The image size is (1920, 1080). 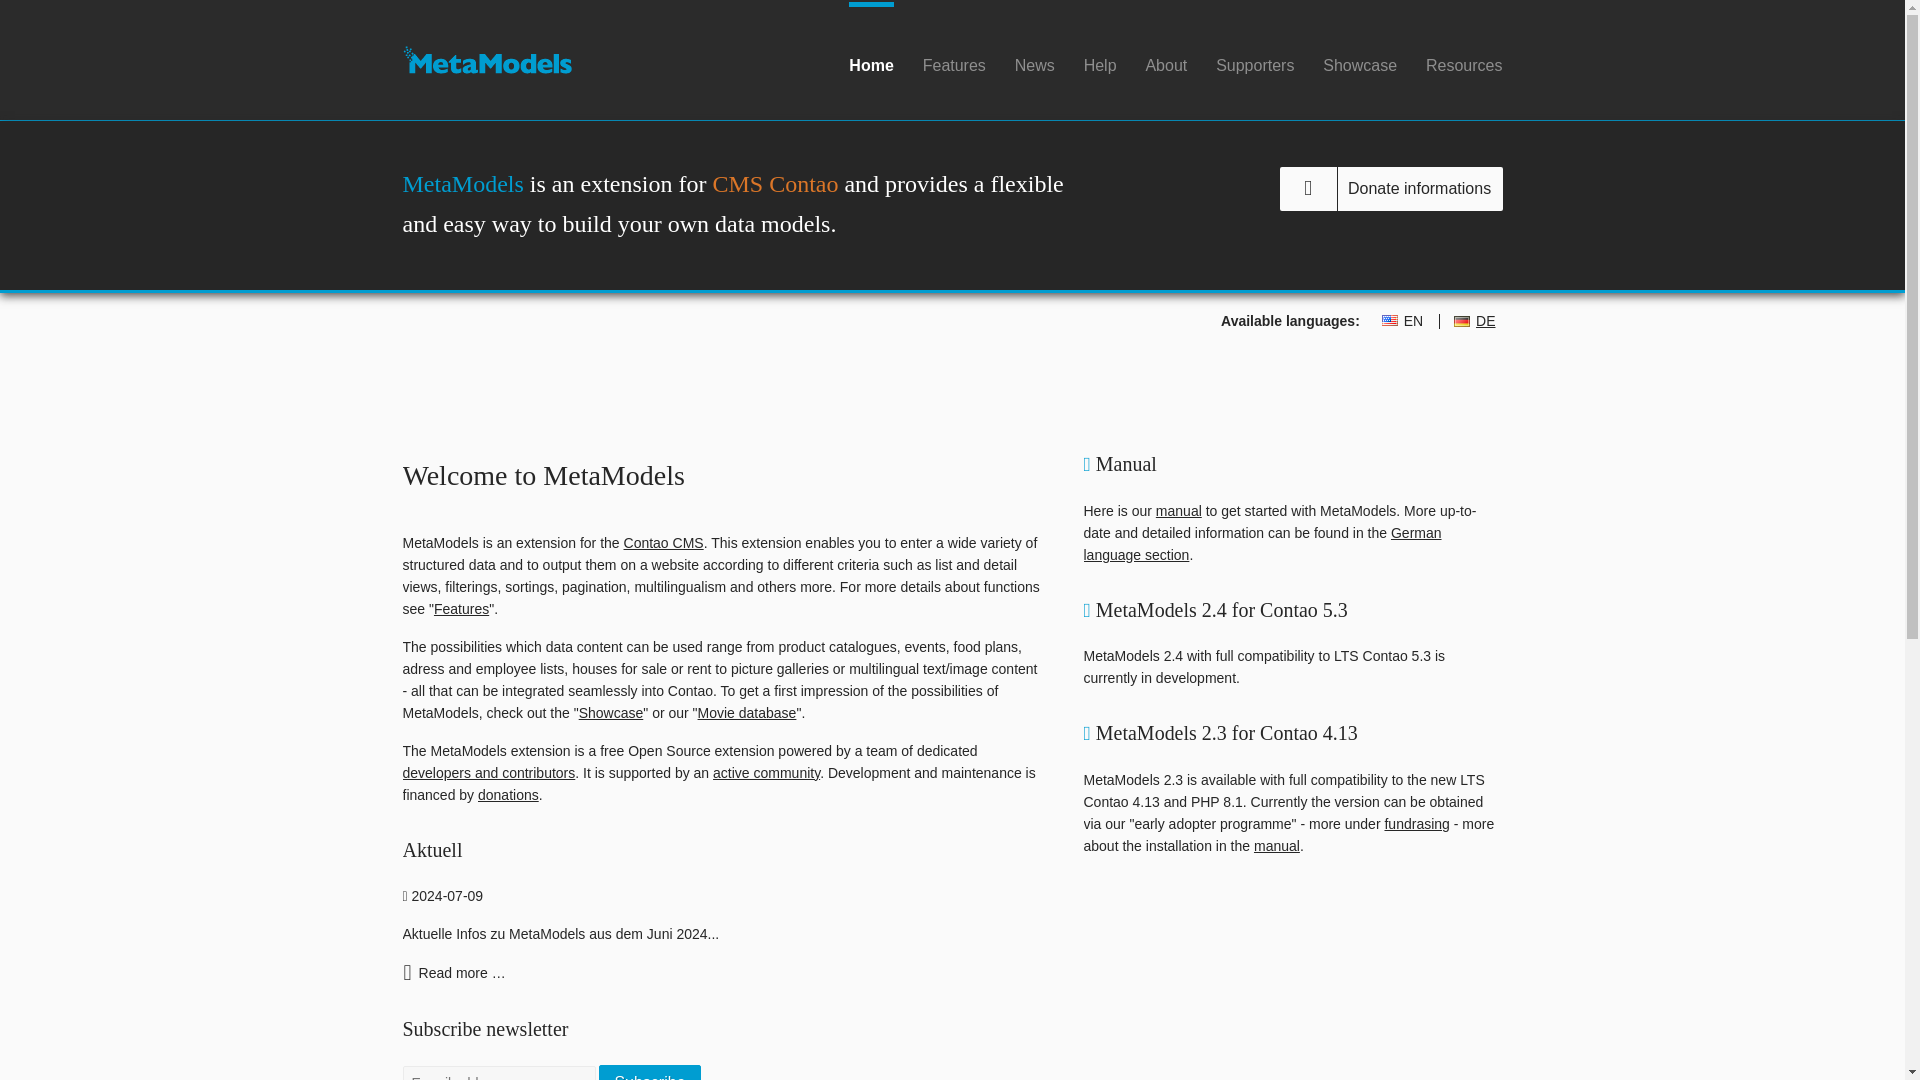 What do you see at coordinates (611, 713) in the screenshot?
I see `Showcase` at bounding box center [611, 713].